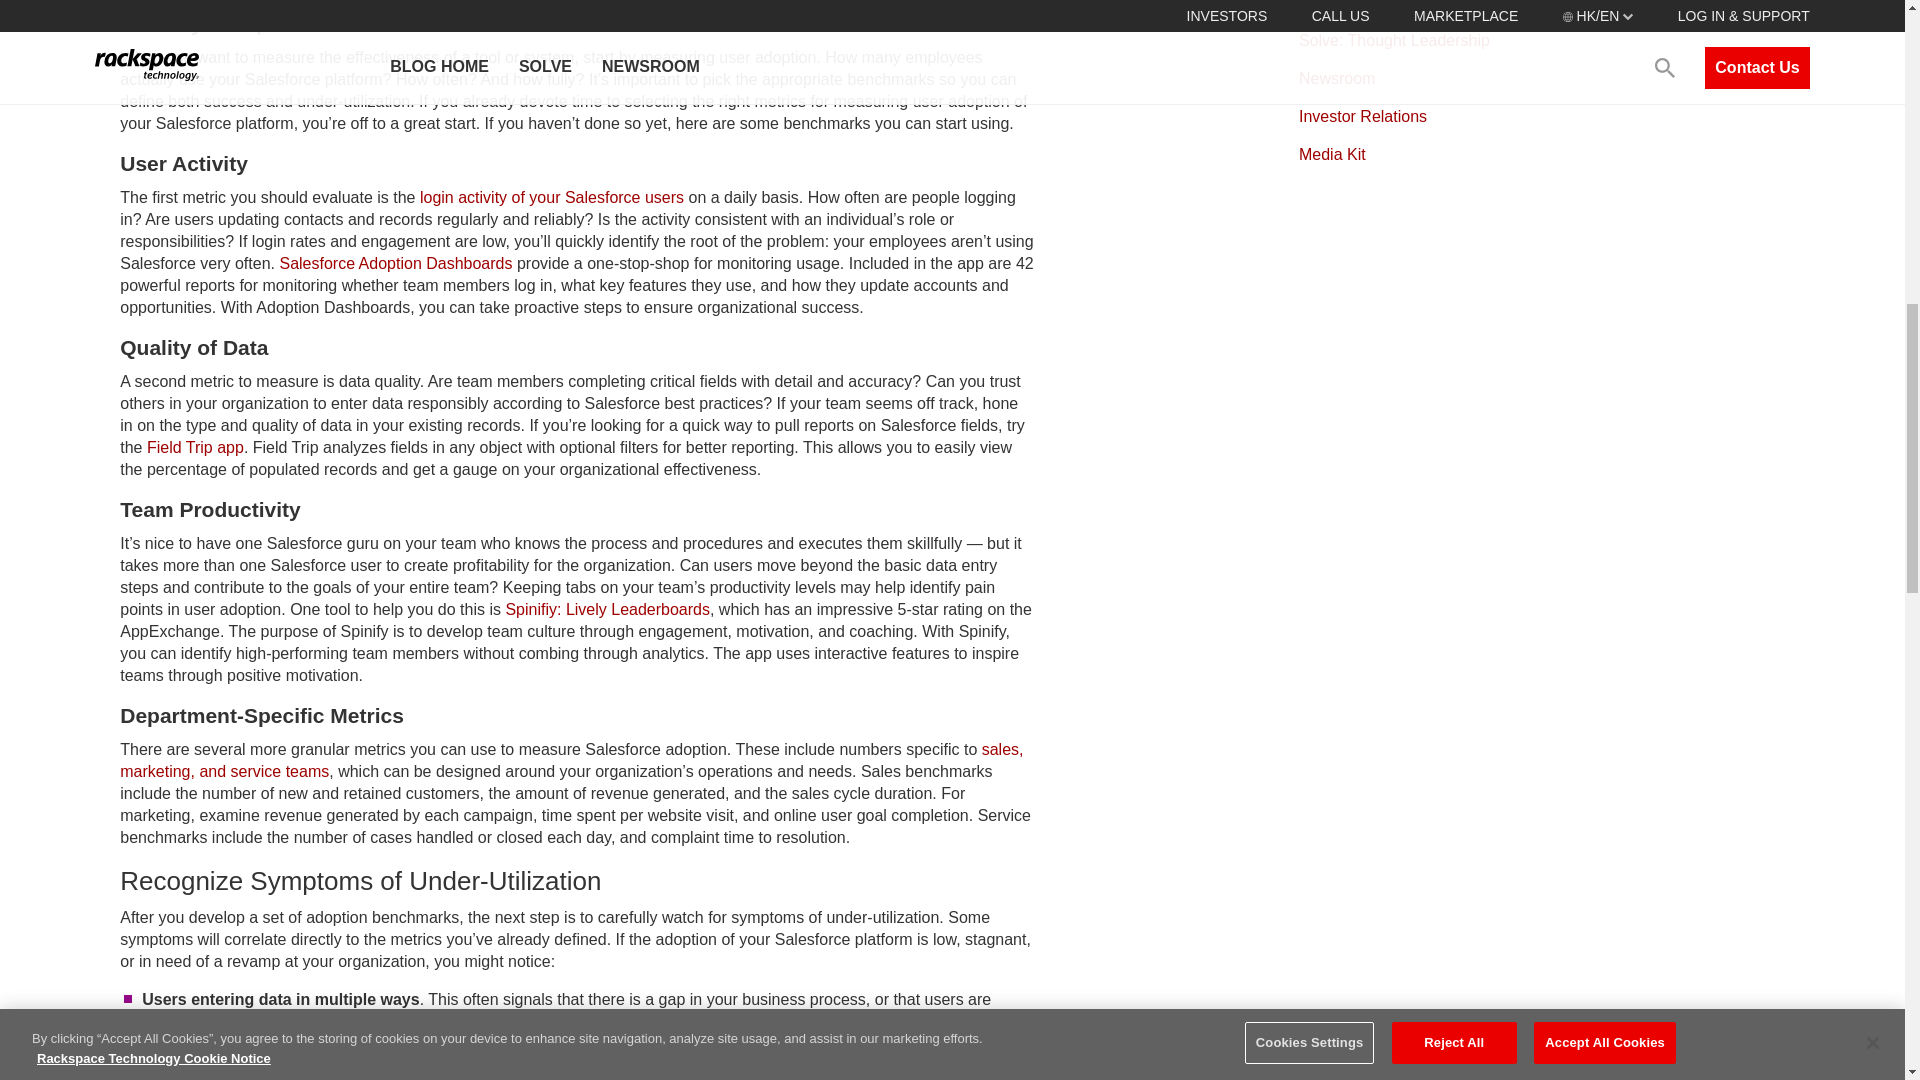 The image size is (1920, 1080). I want to click on Newsroom, so click(1336, 78).